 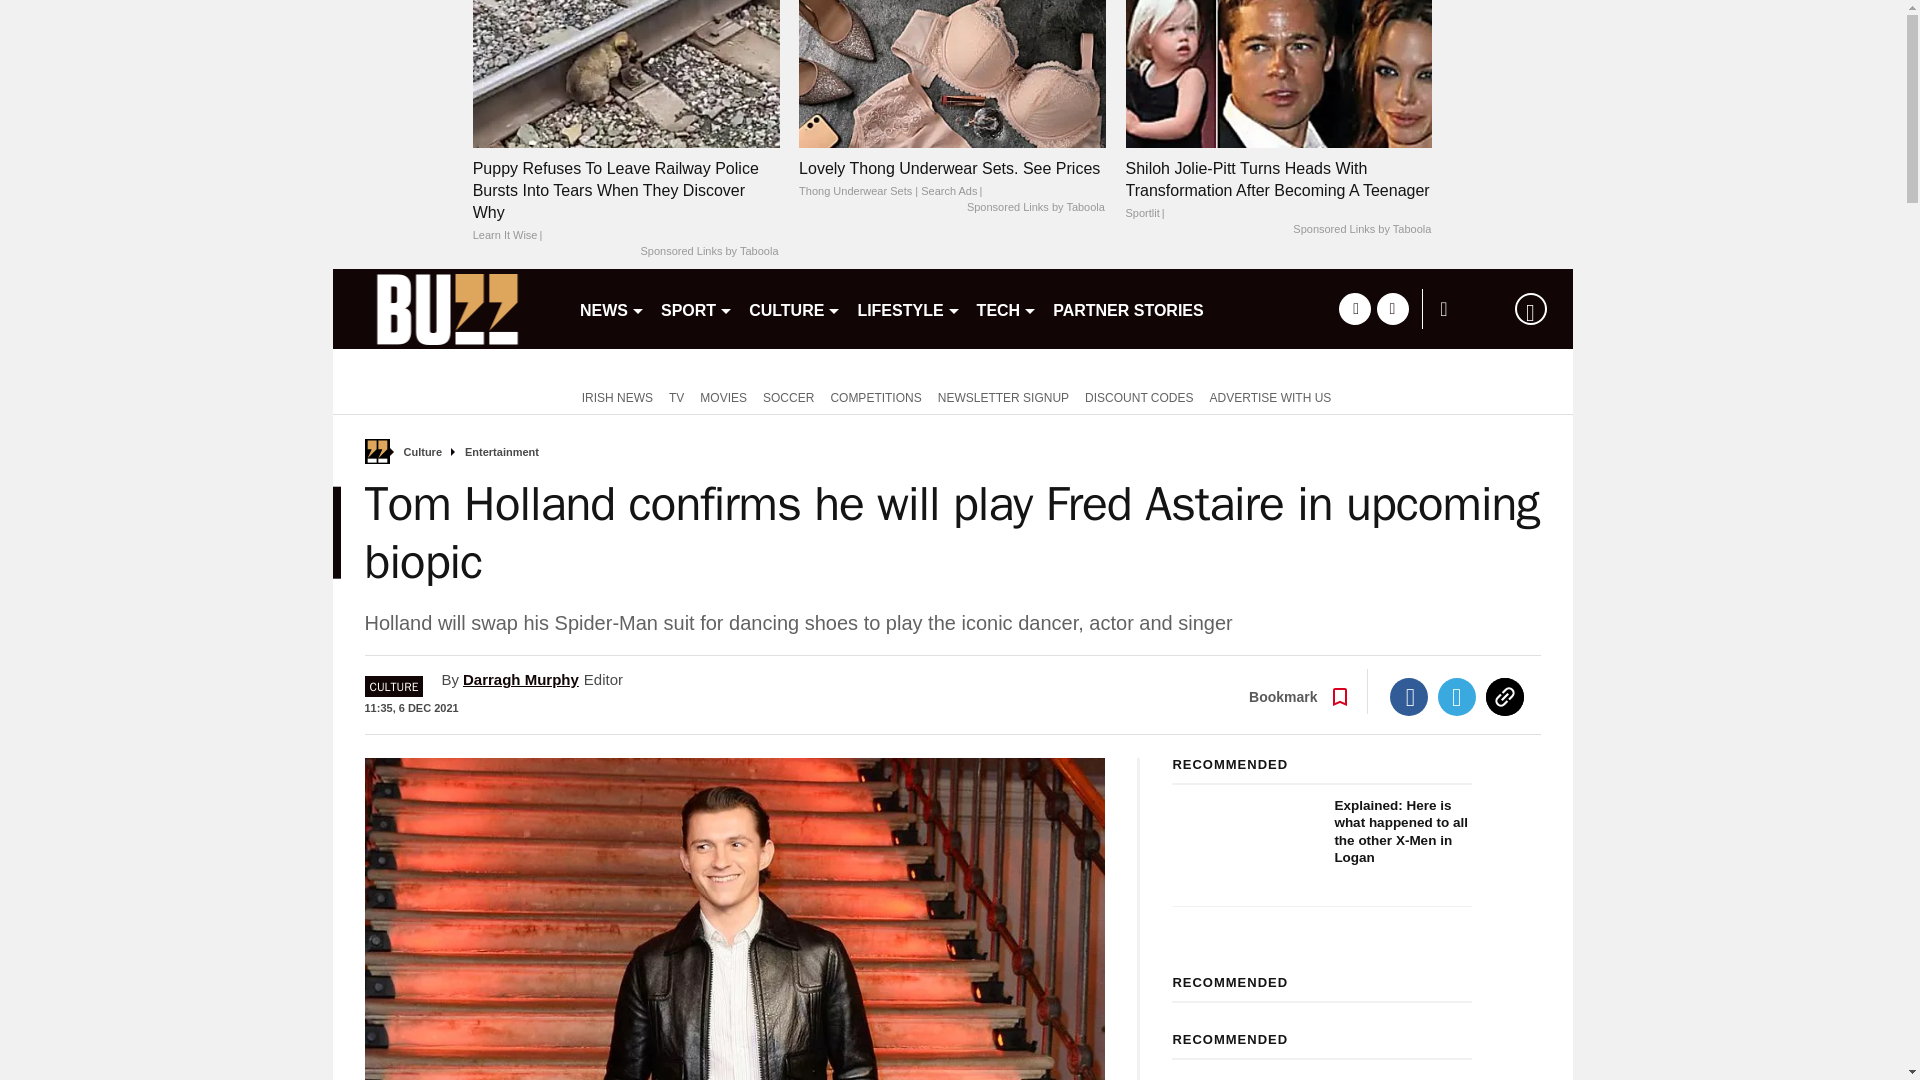 I want to click on Lovely Thong Underwear Sets. See Prices, so click(x=952, y=179).